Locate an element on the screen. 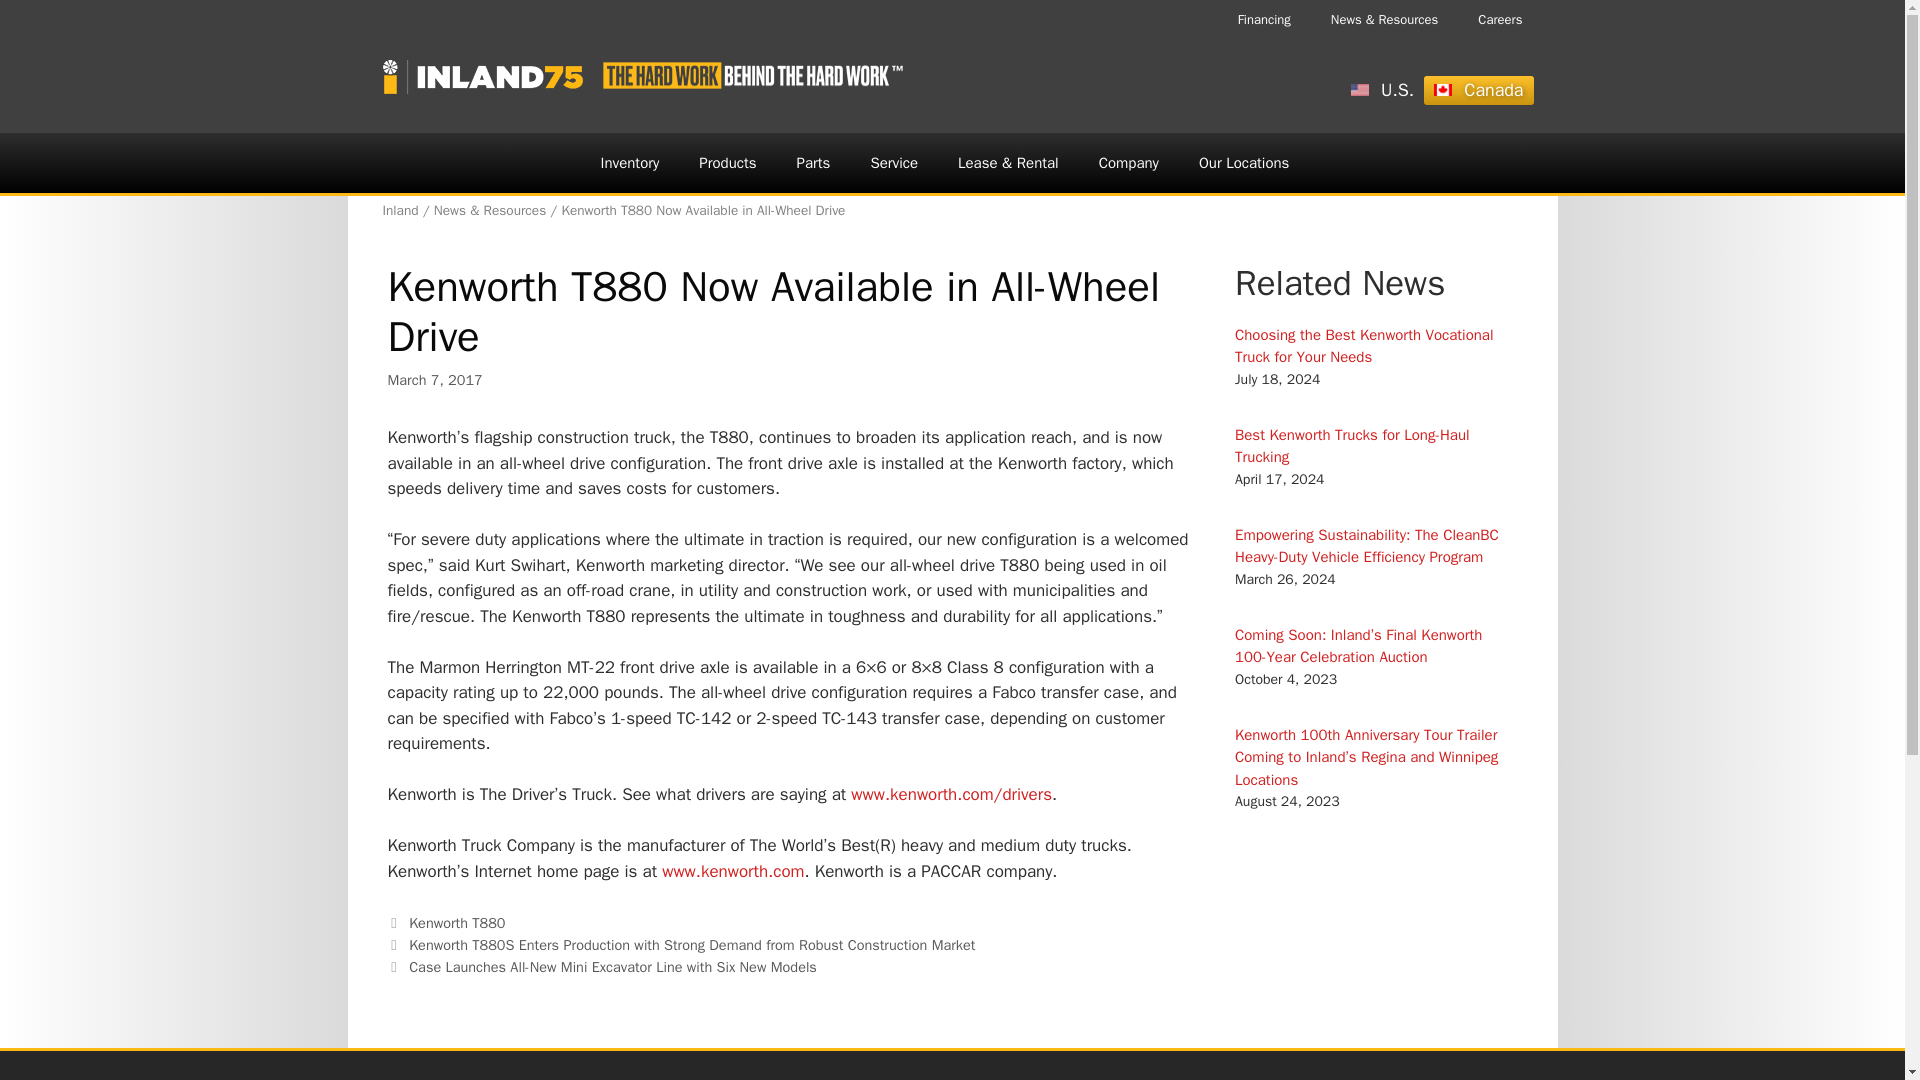  Our Locations is located at coordinates (1244, 162).